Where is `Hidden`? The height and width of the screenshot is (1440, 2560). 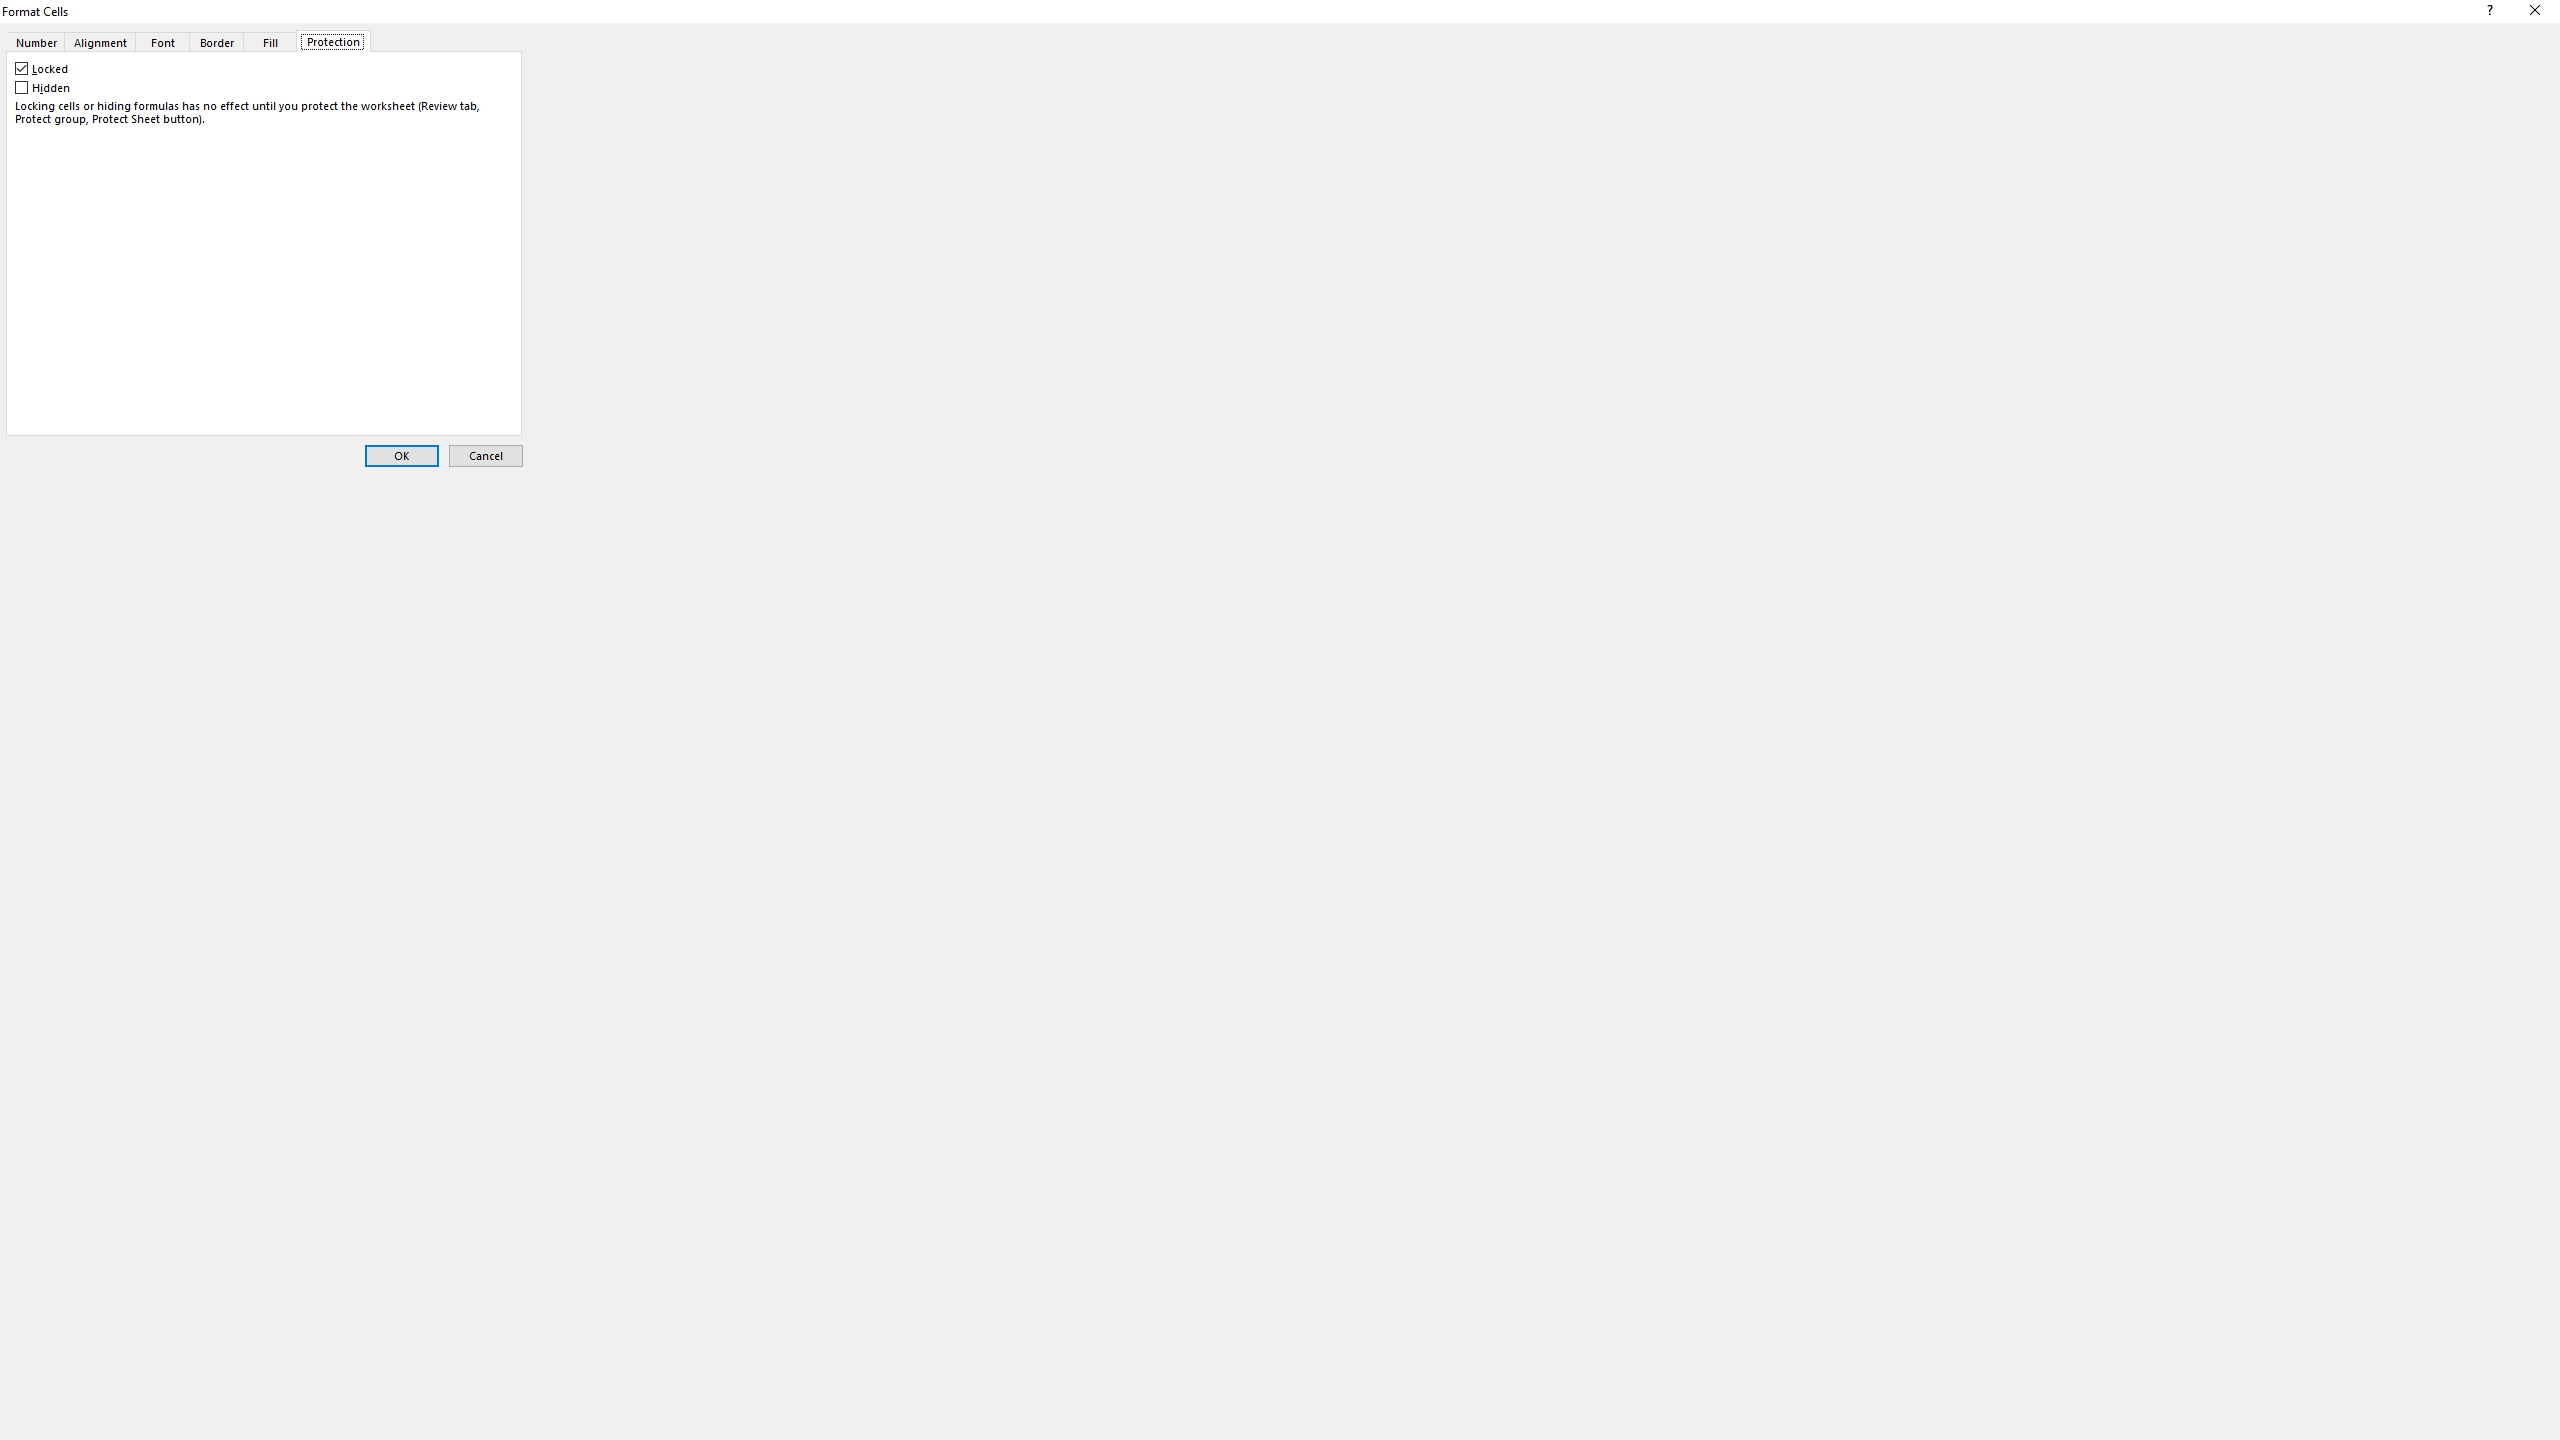
Hidden is located at coordinates (44, 88).